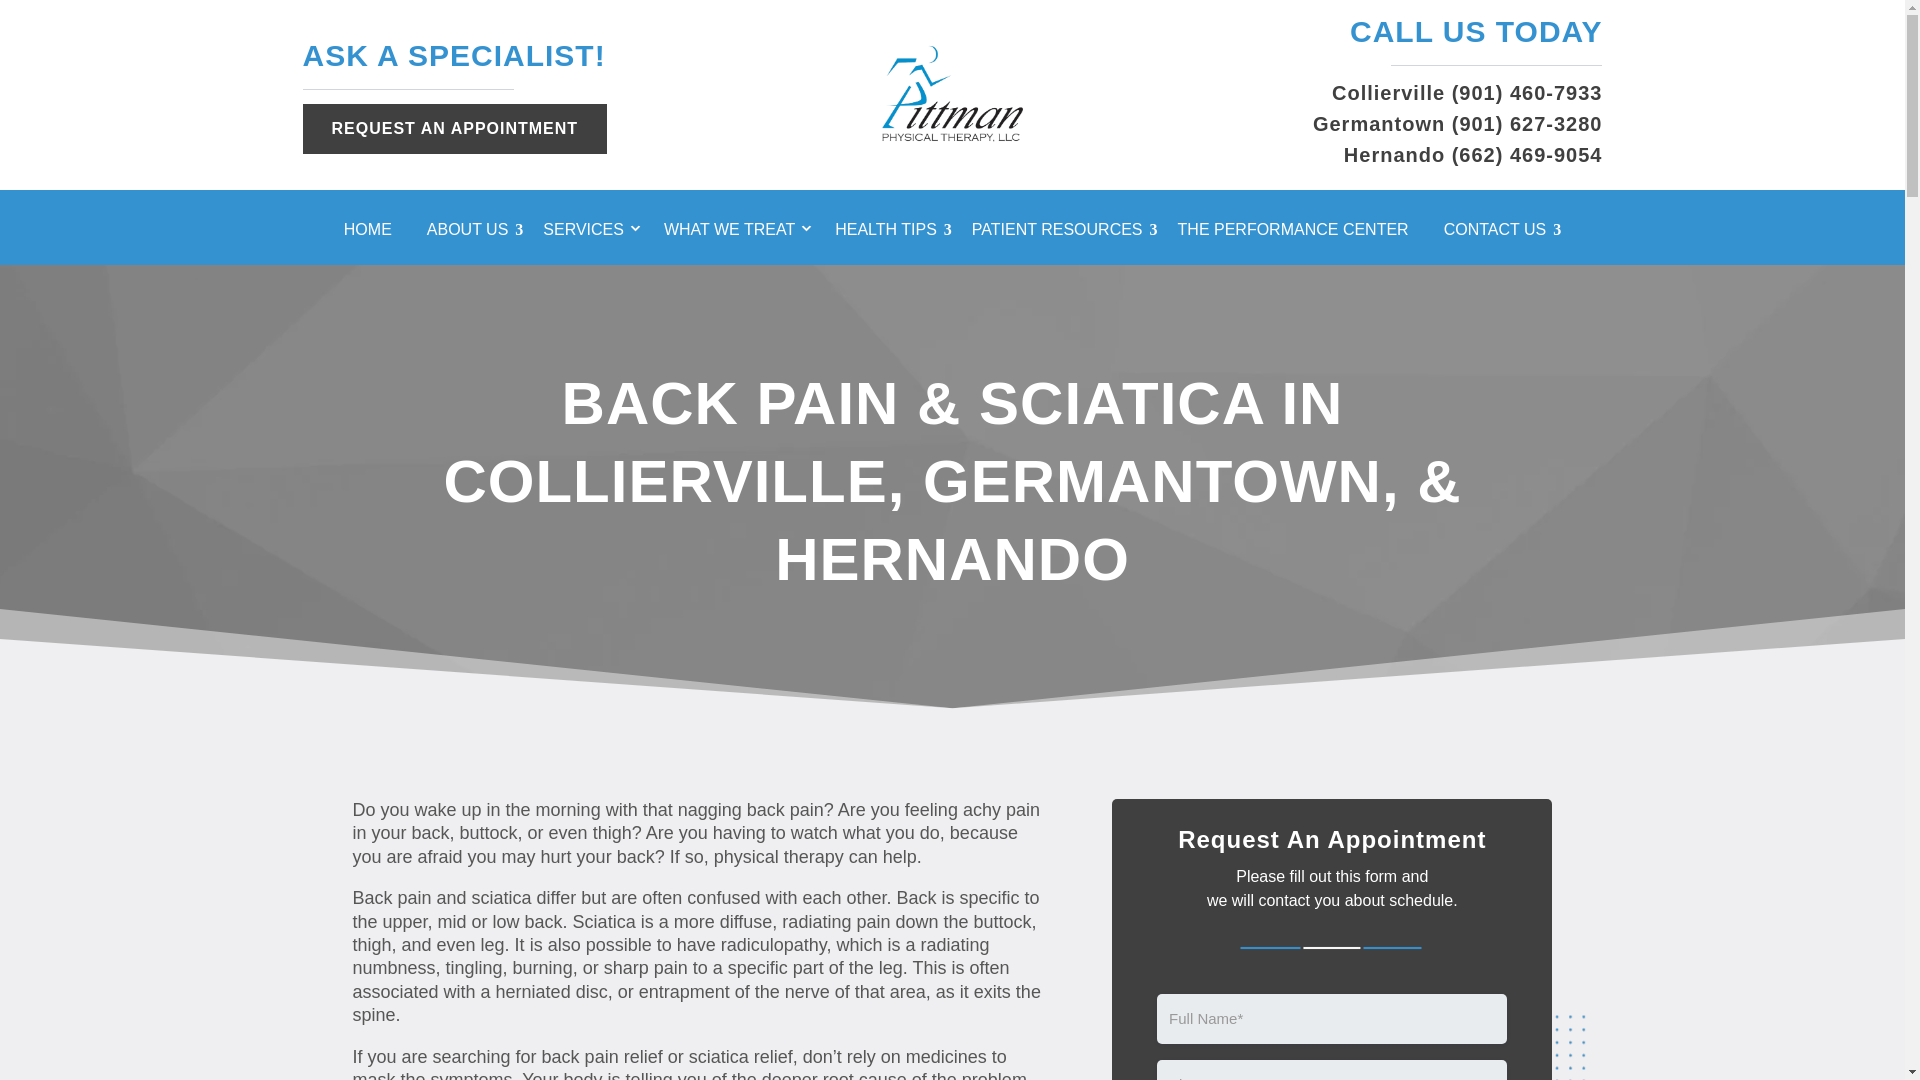 The height and width of the screenshot is (1080, 1920). What do you see at coordinates (1064, 234) in the screenshot?
I see `PATIENT RESOURCES` at bounding box center [1064, 234].